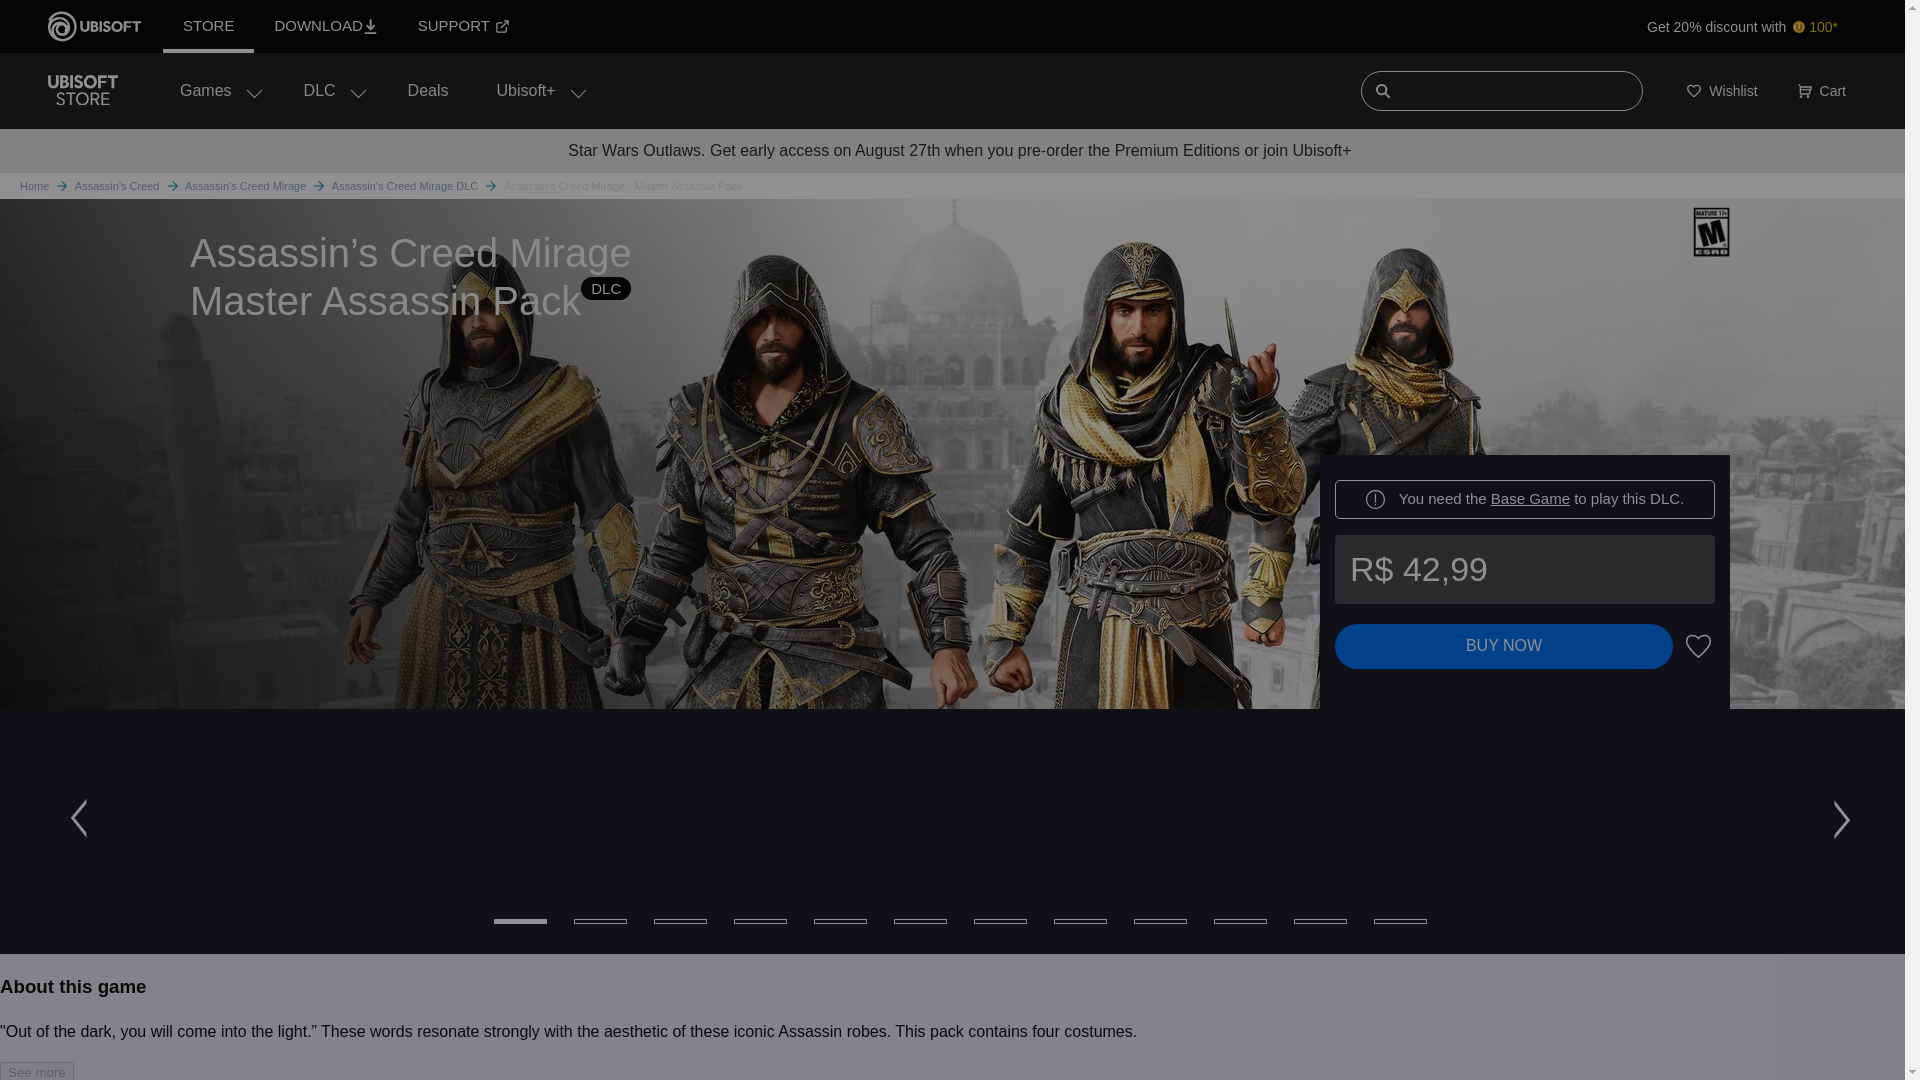 This screenshot has width=1920, height=1080. Describe the element at coordinates (46, 186) in the screenshot. I see `Go to homepage` at that location.